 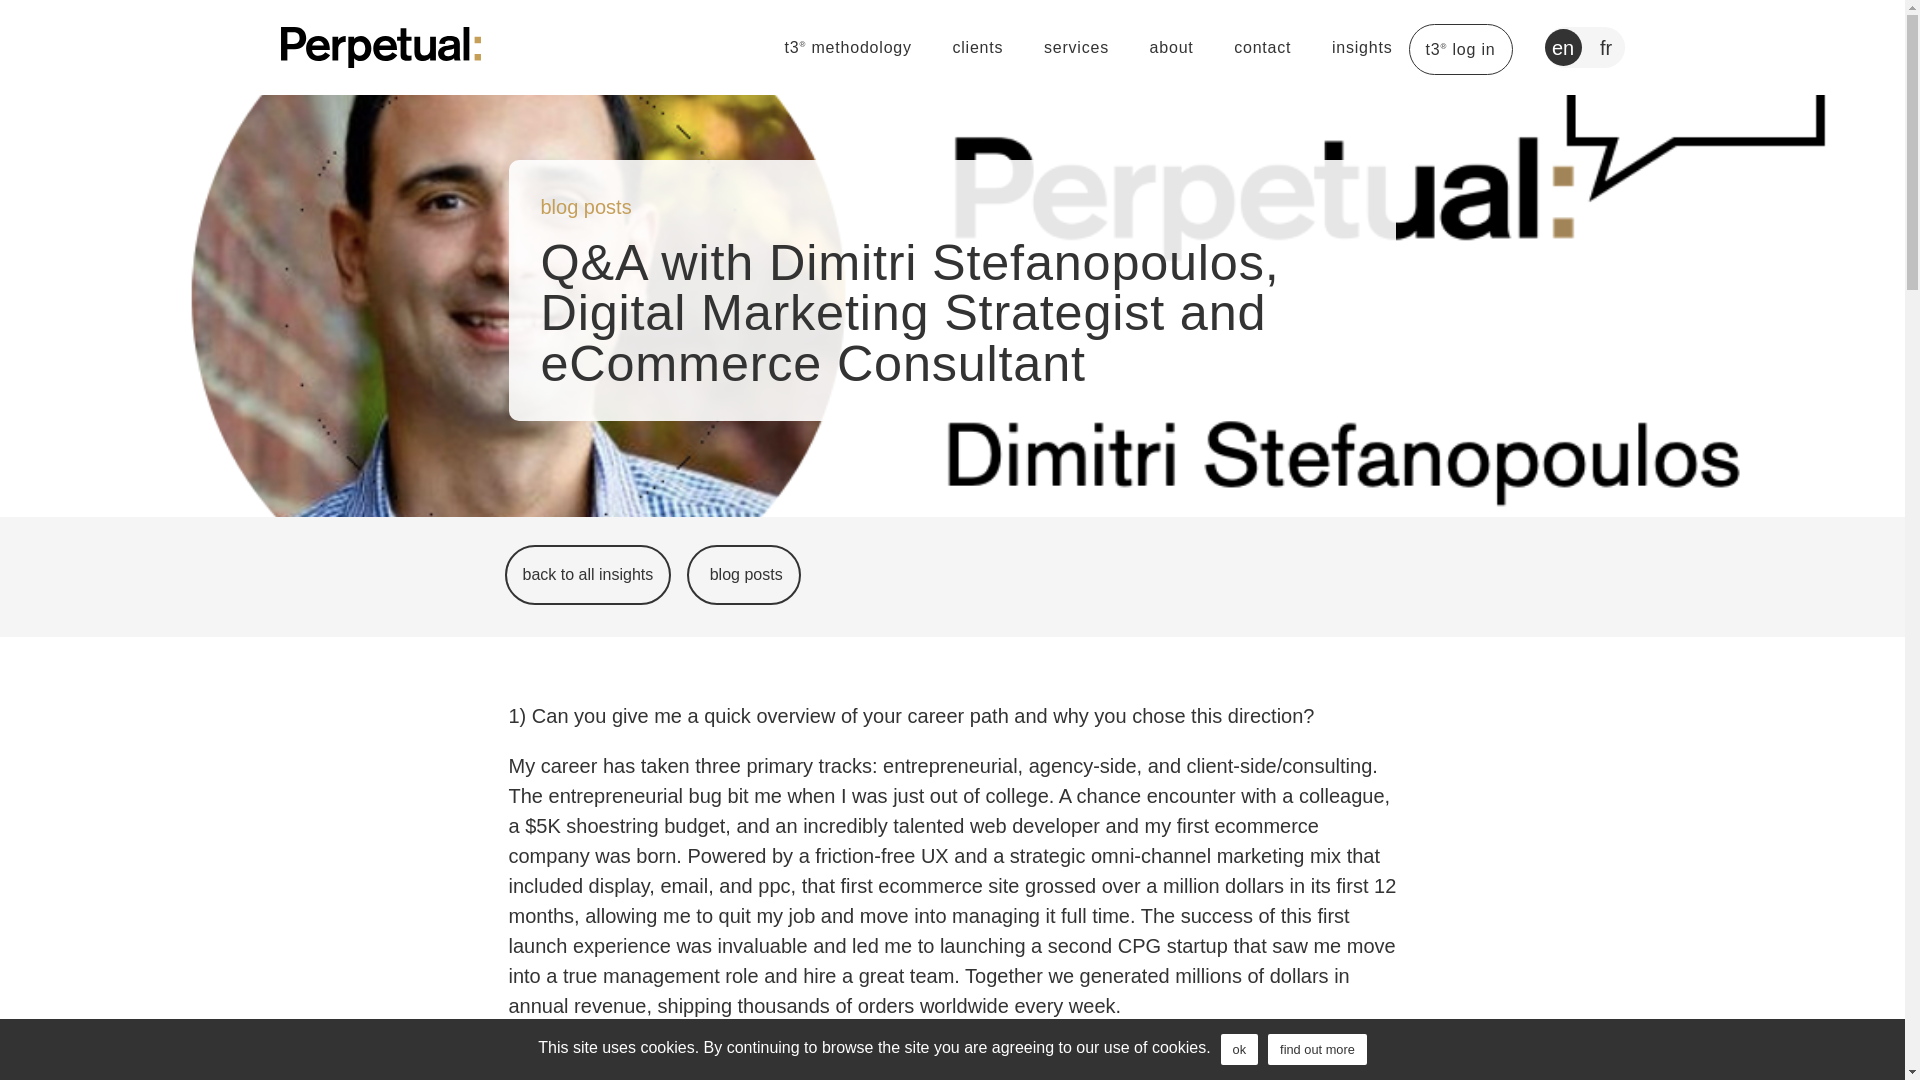 I want to click on insights, so click(x=1362, y=47).